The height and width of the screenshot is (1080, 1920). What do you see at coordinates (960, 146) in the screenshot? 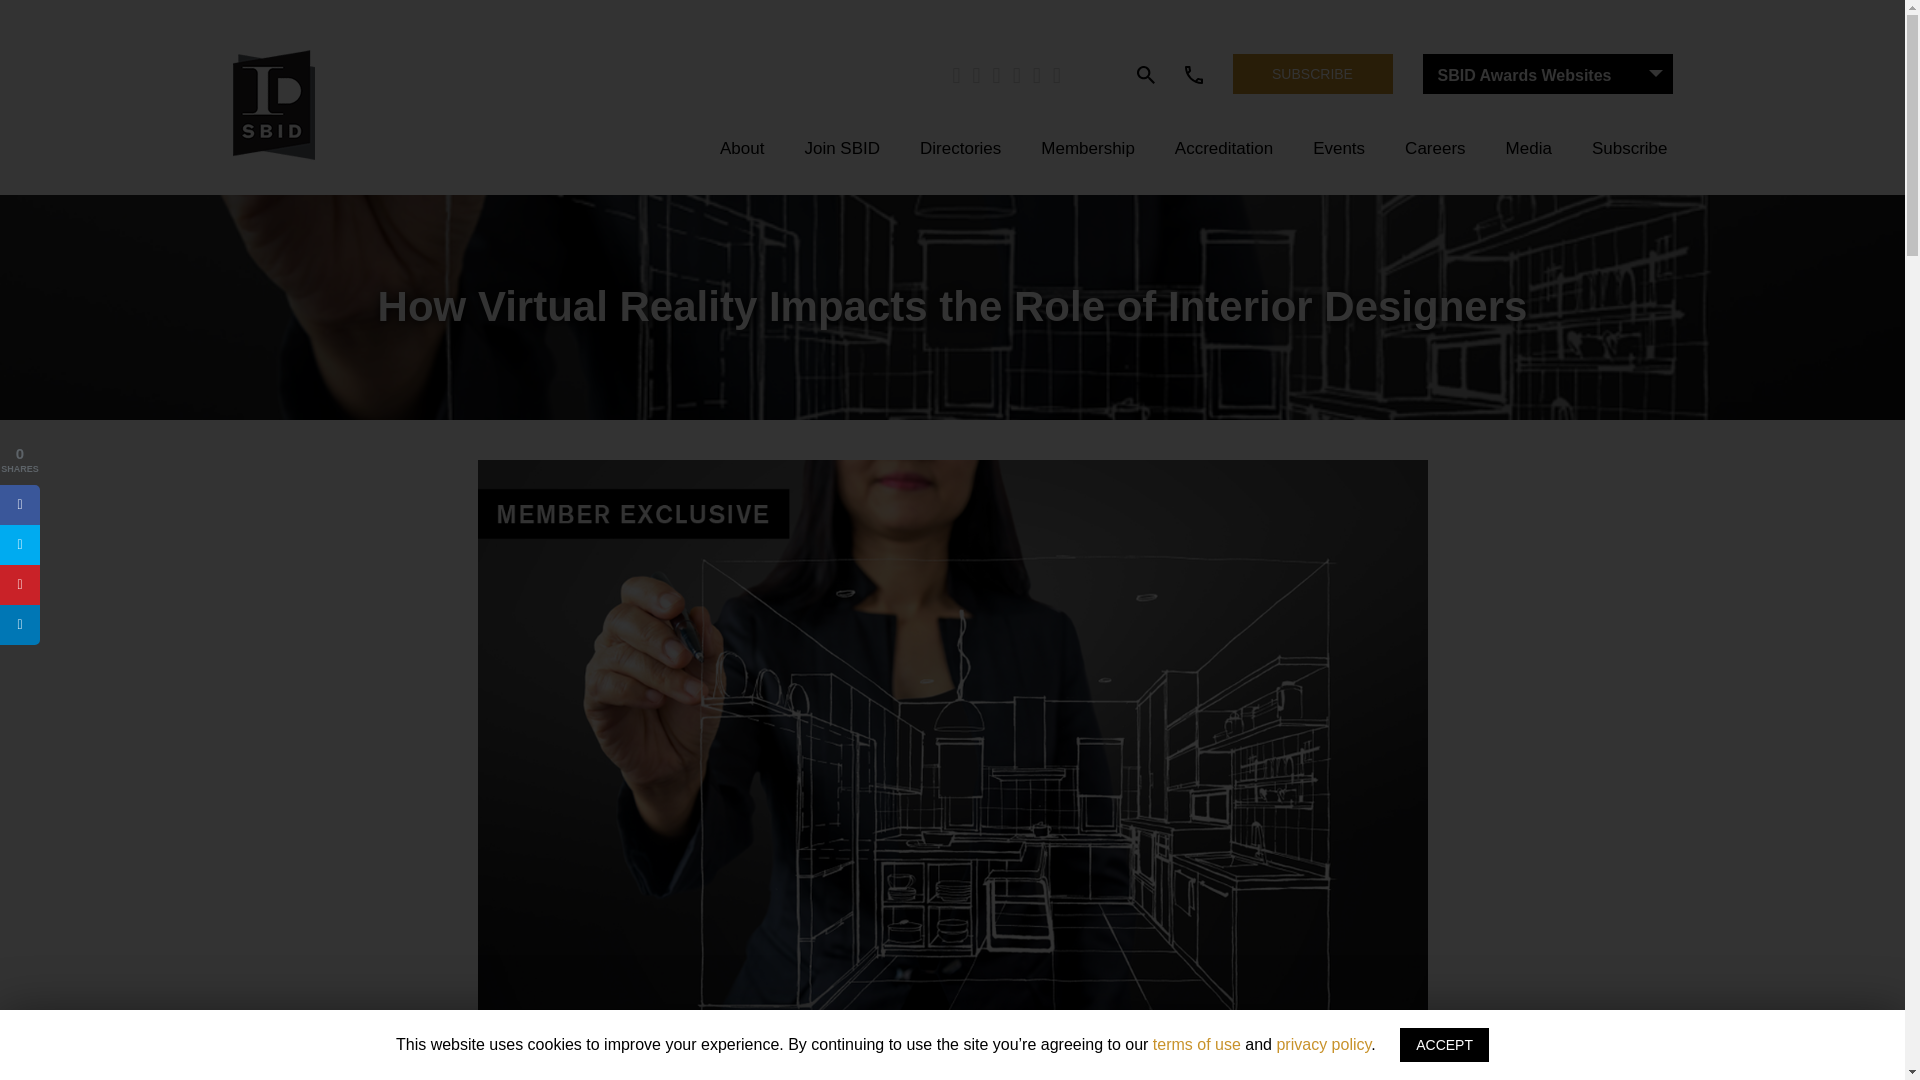
I see `Directories` at bounding box center [960, 146].